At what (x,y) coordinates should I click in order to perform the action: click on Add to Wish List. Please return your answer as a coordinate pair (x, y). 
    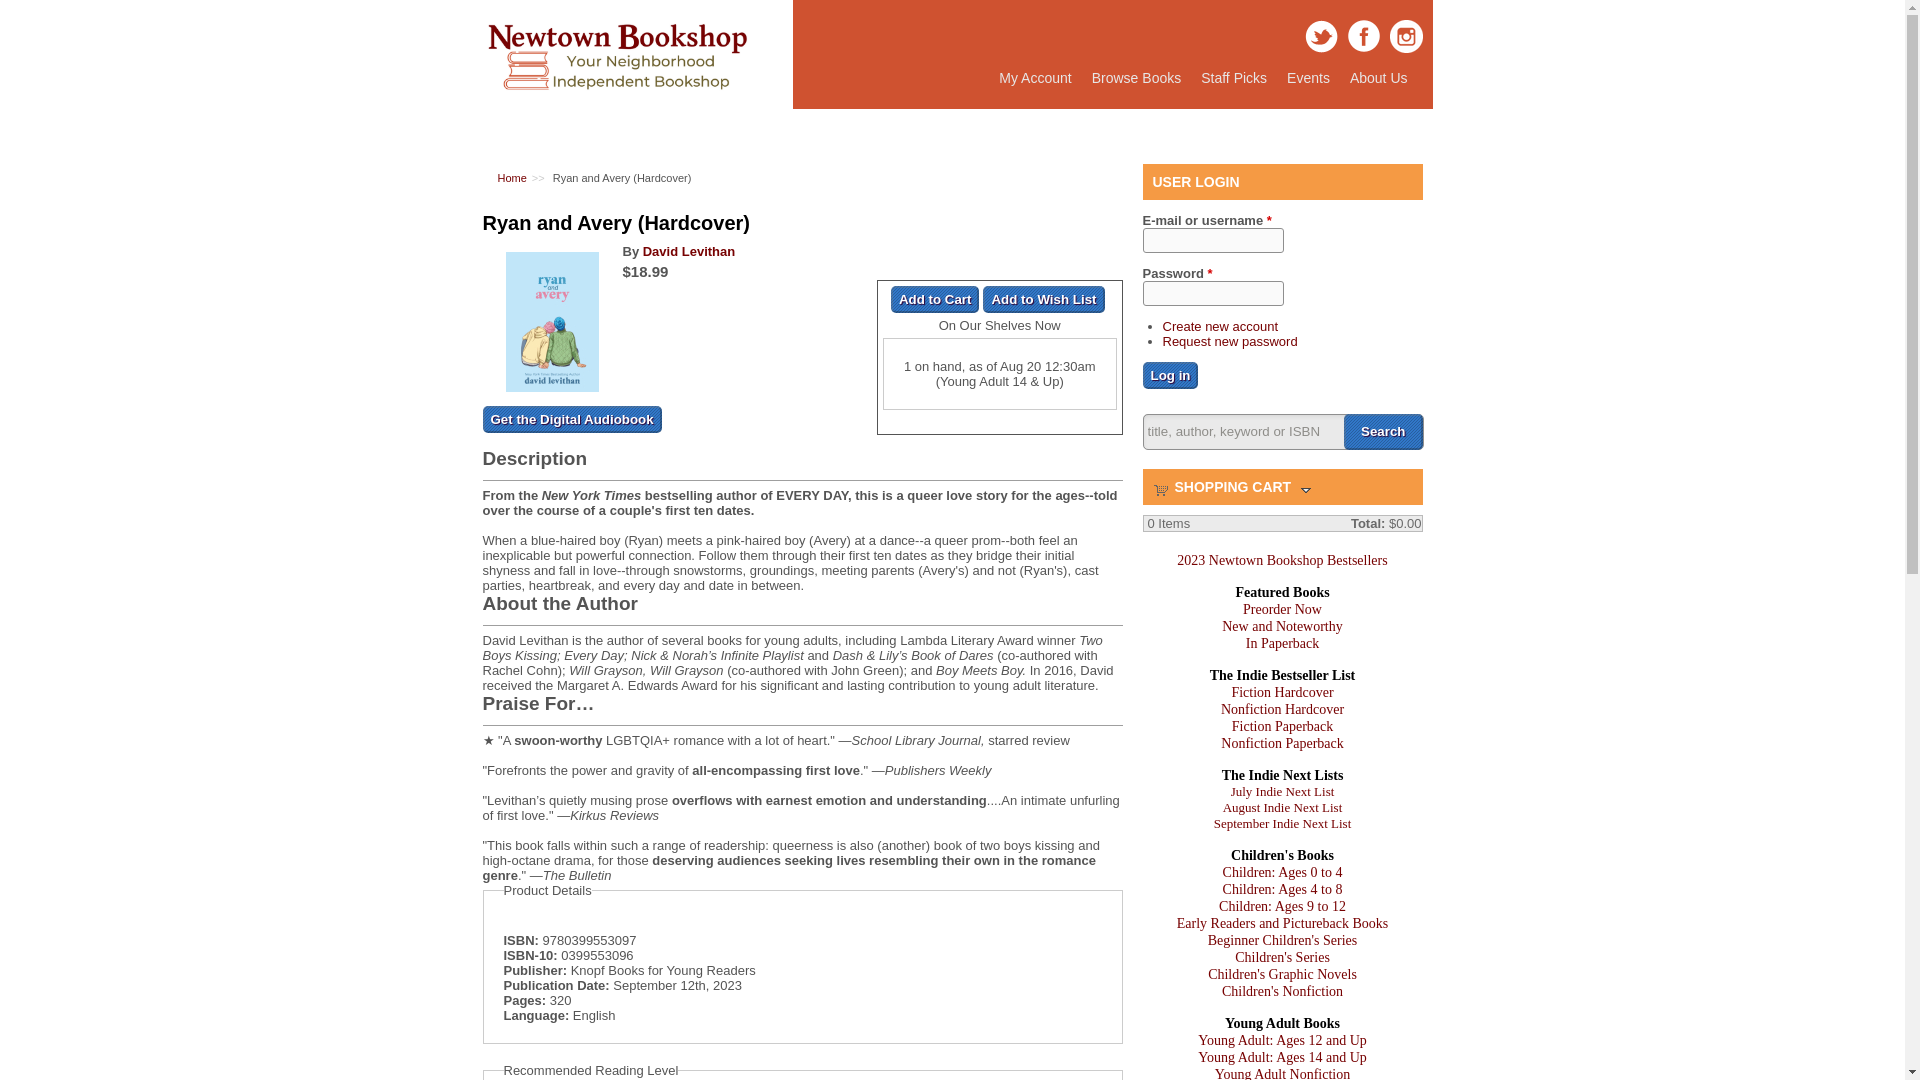
    Looking at the image, I should click on (1044, 300).